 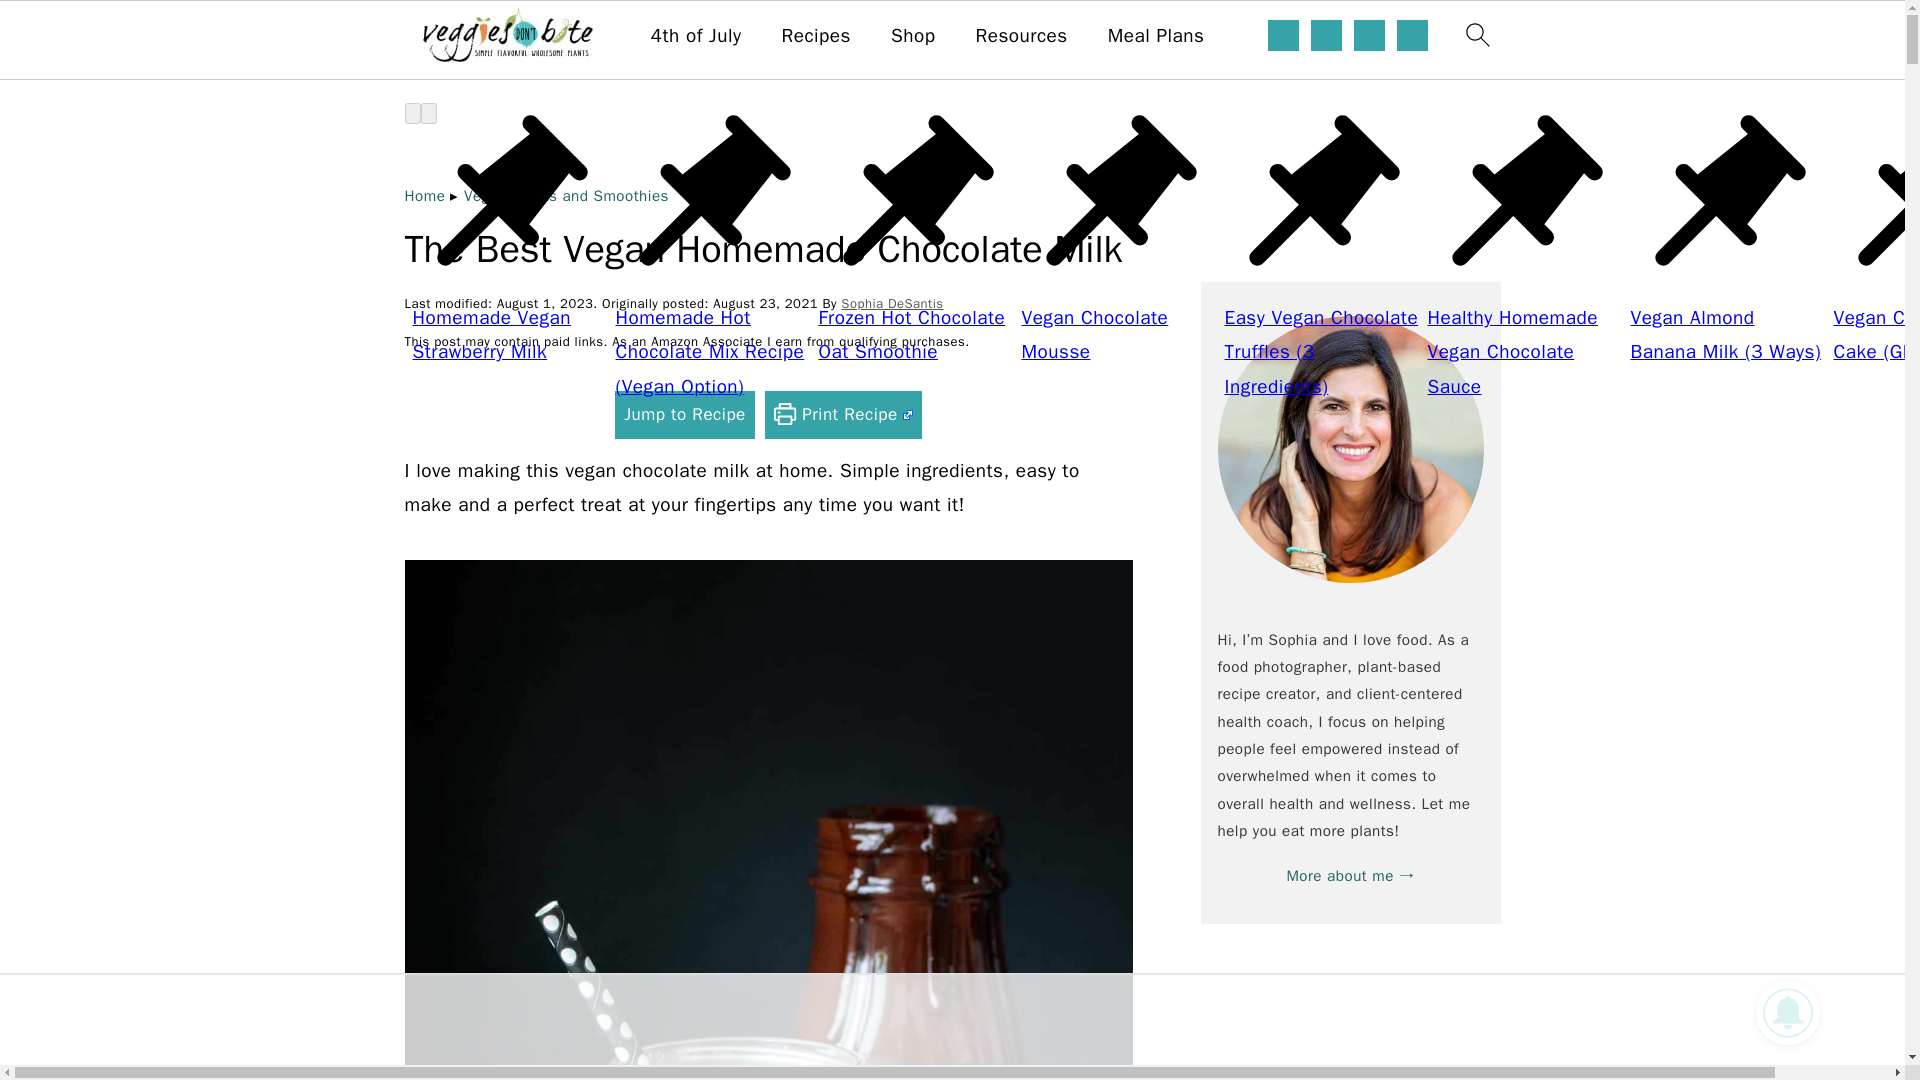 I want to click on search icon, so click(x=1476, y=34).